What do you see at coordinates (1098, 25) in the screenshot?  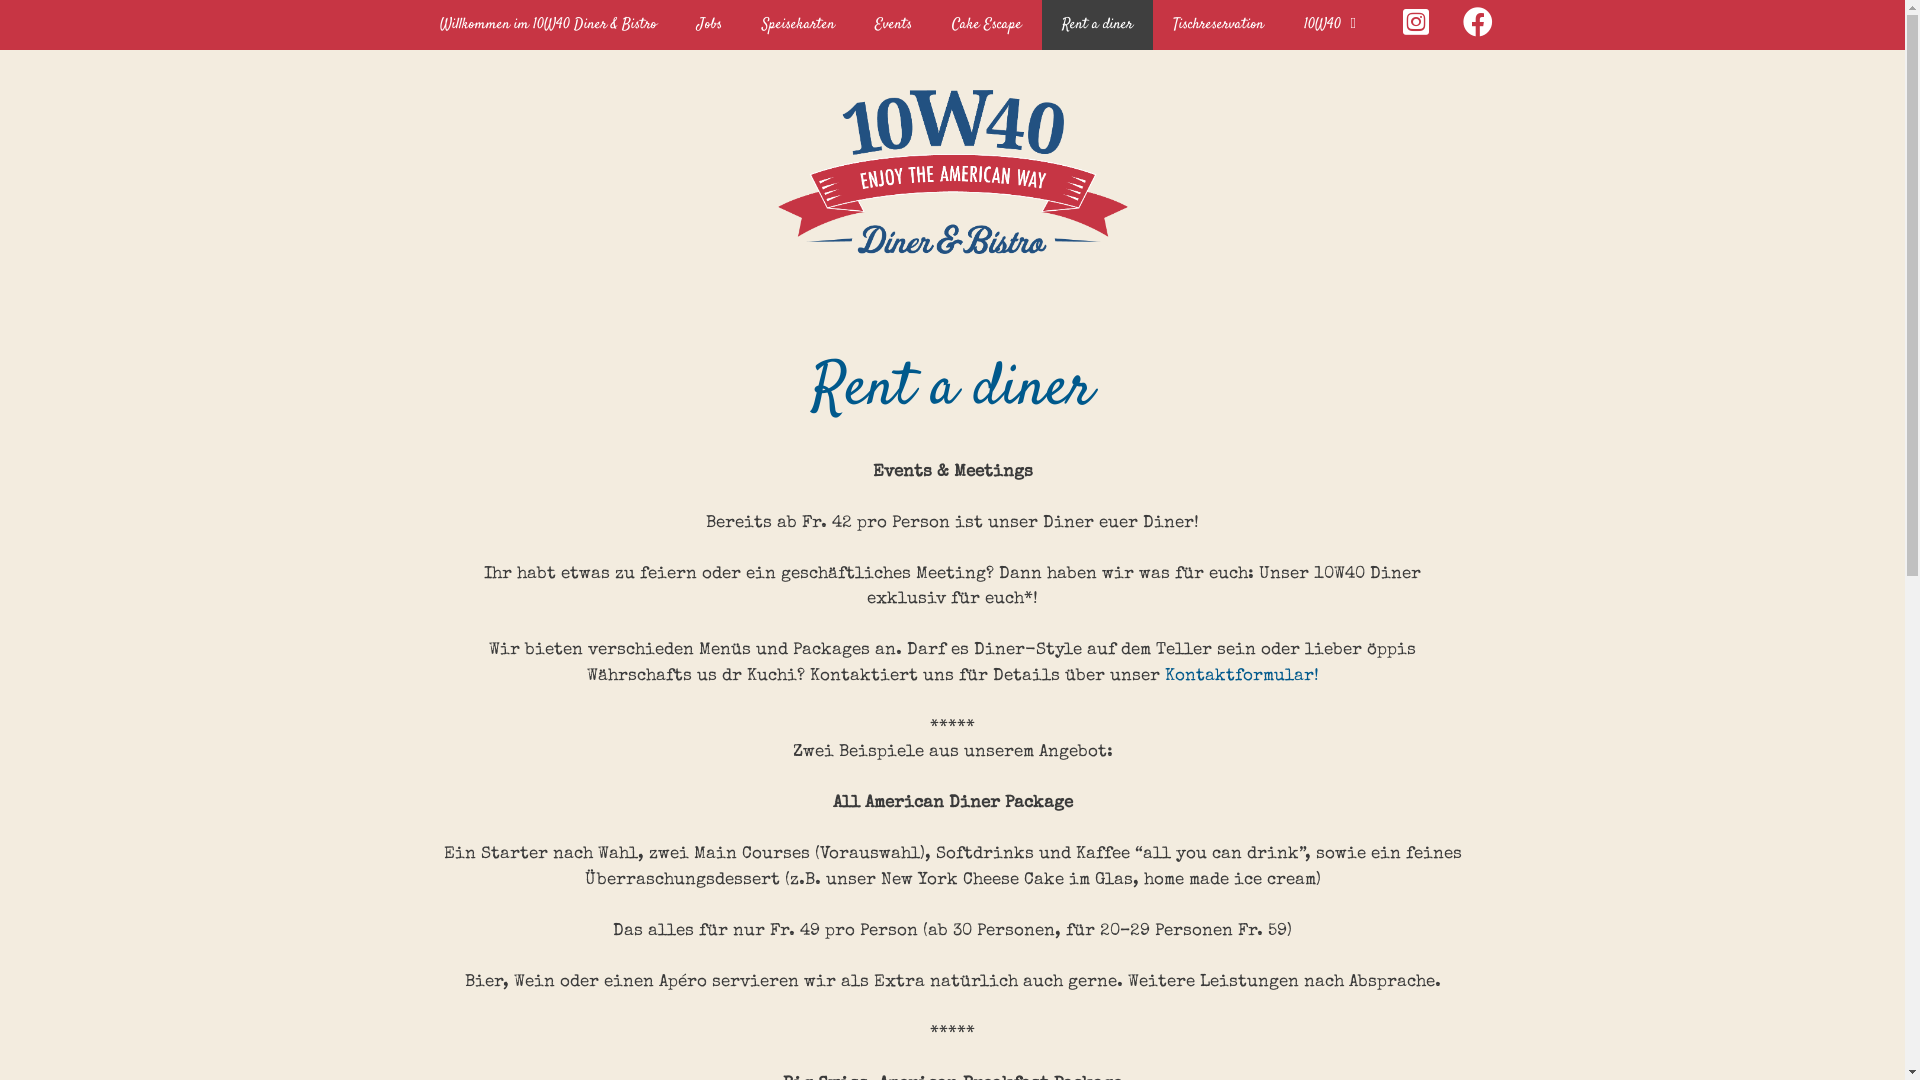 I see `Rent a diner` at bounding box center [1098, 25].